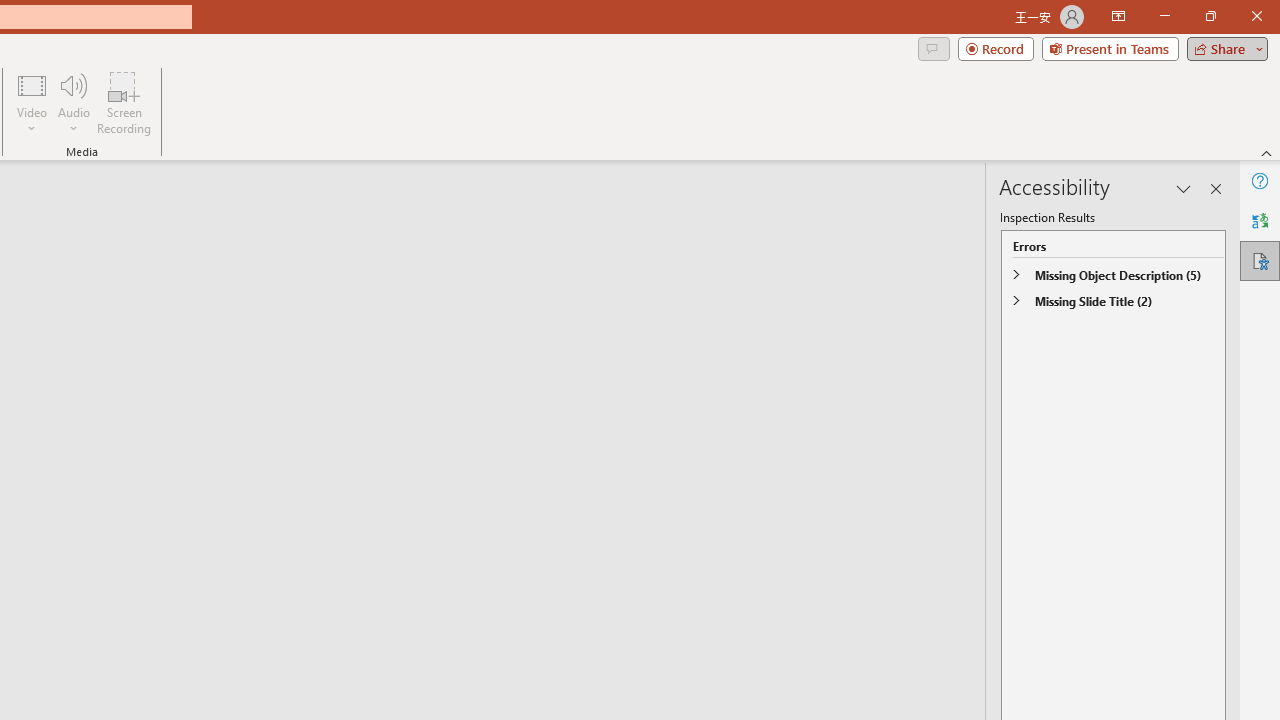 The height and width of the screenshot is (720, 1280). What do you see at coordinates (124, 102) in the screenshot?
I see `Screen Recording...` at bounding box center [124, 102].